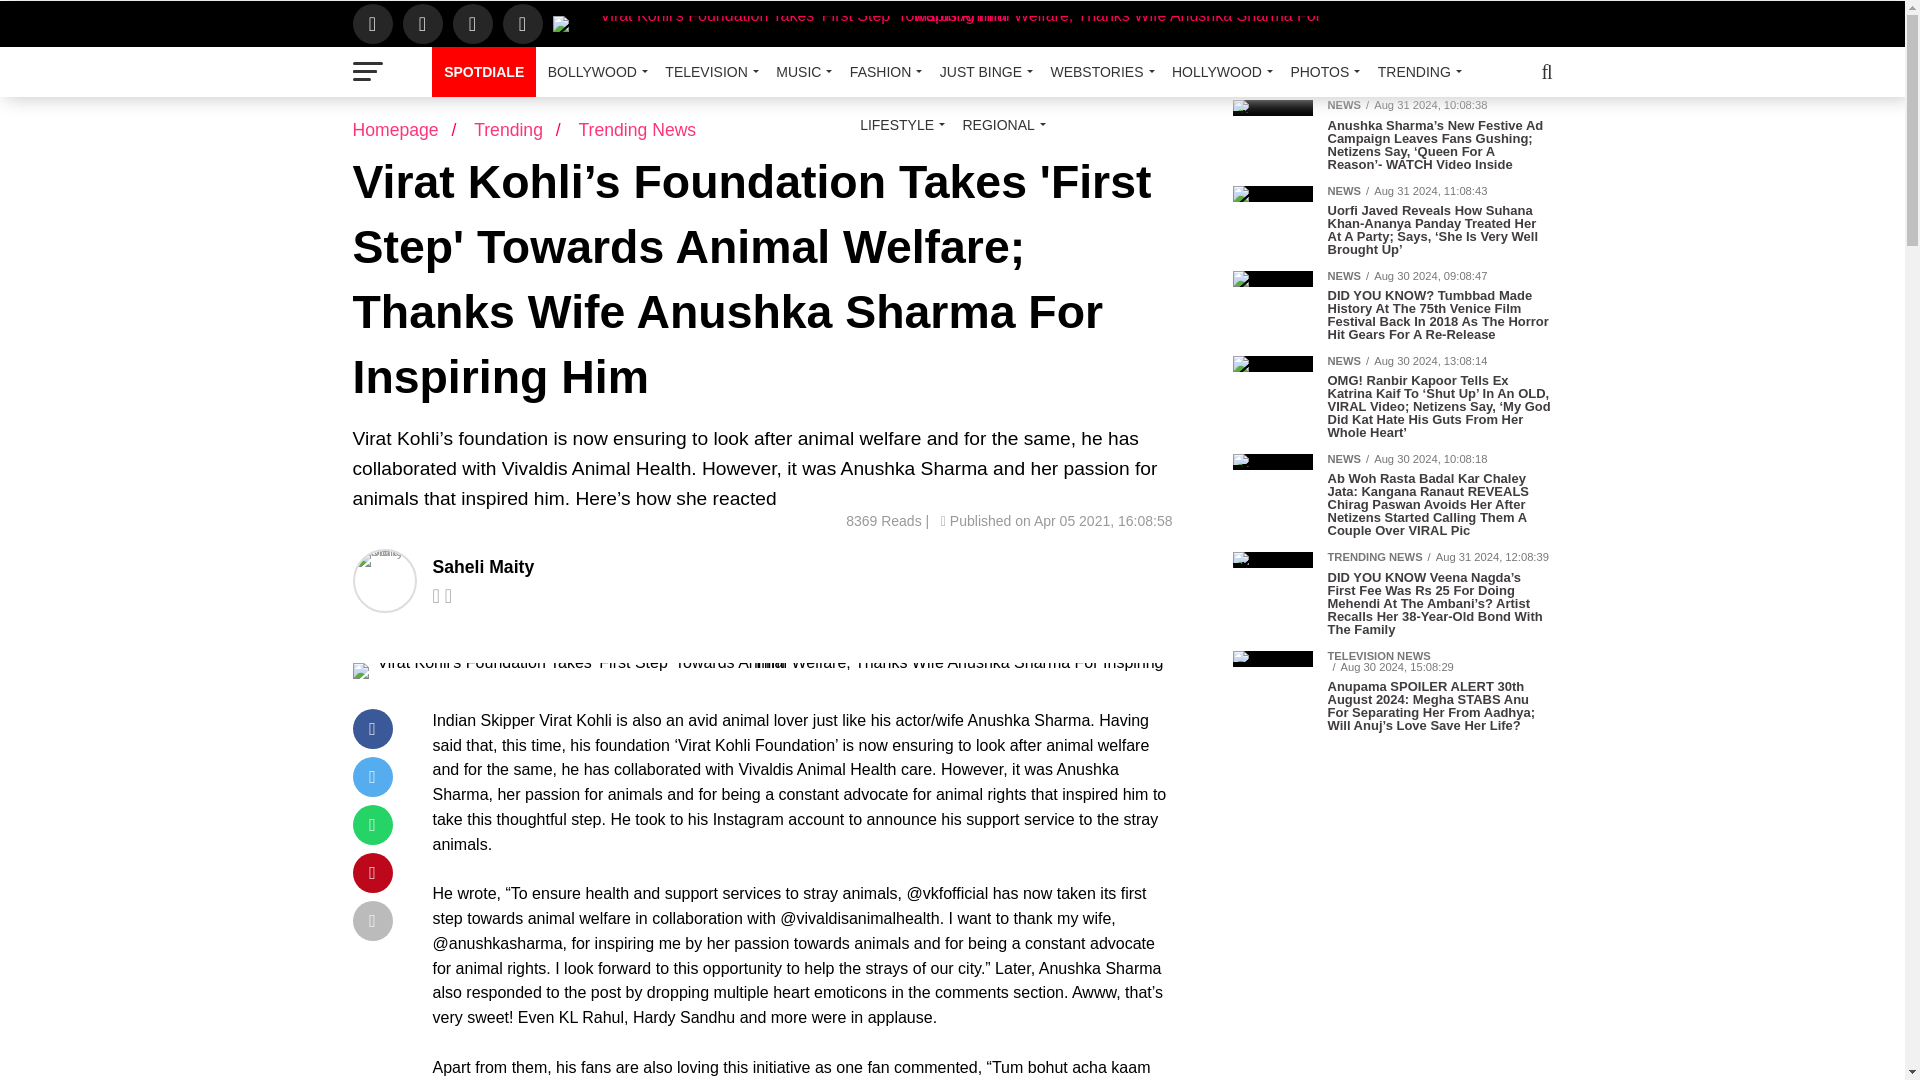 The height and width of the screenshot is (1080, 1920). I want to click on BOLLYWOOD, so click(594, 72).